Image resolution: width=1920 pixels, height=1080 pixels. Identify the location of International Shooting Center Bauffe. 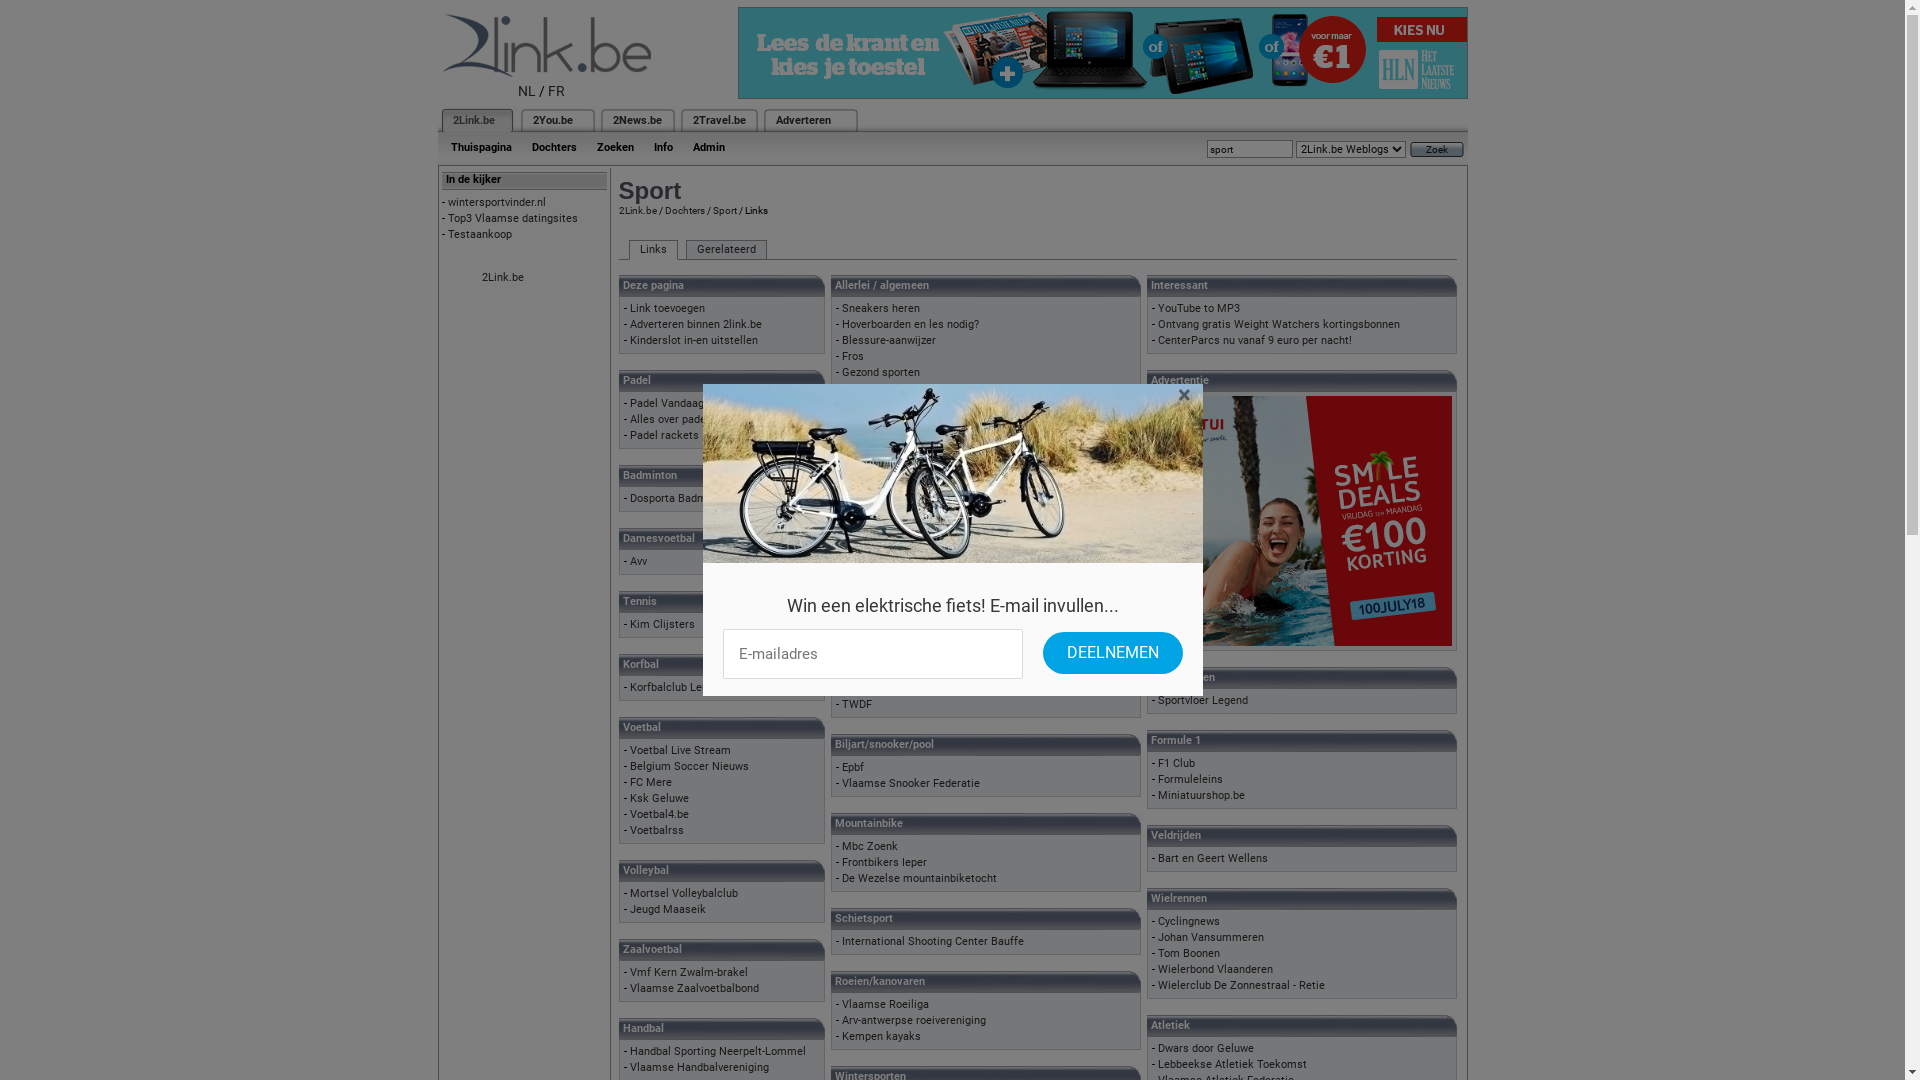
(933, 942).